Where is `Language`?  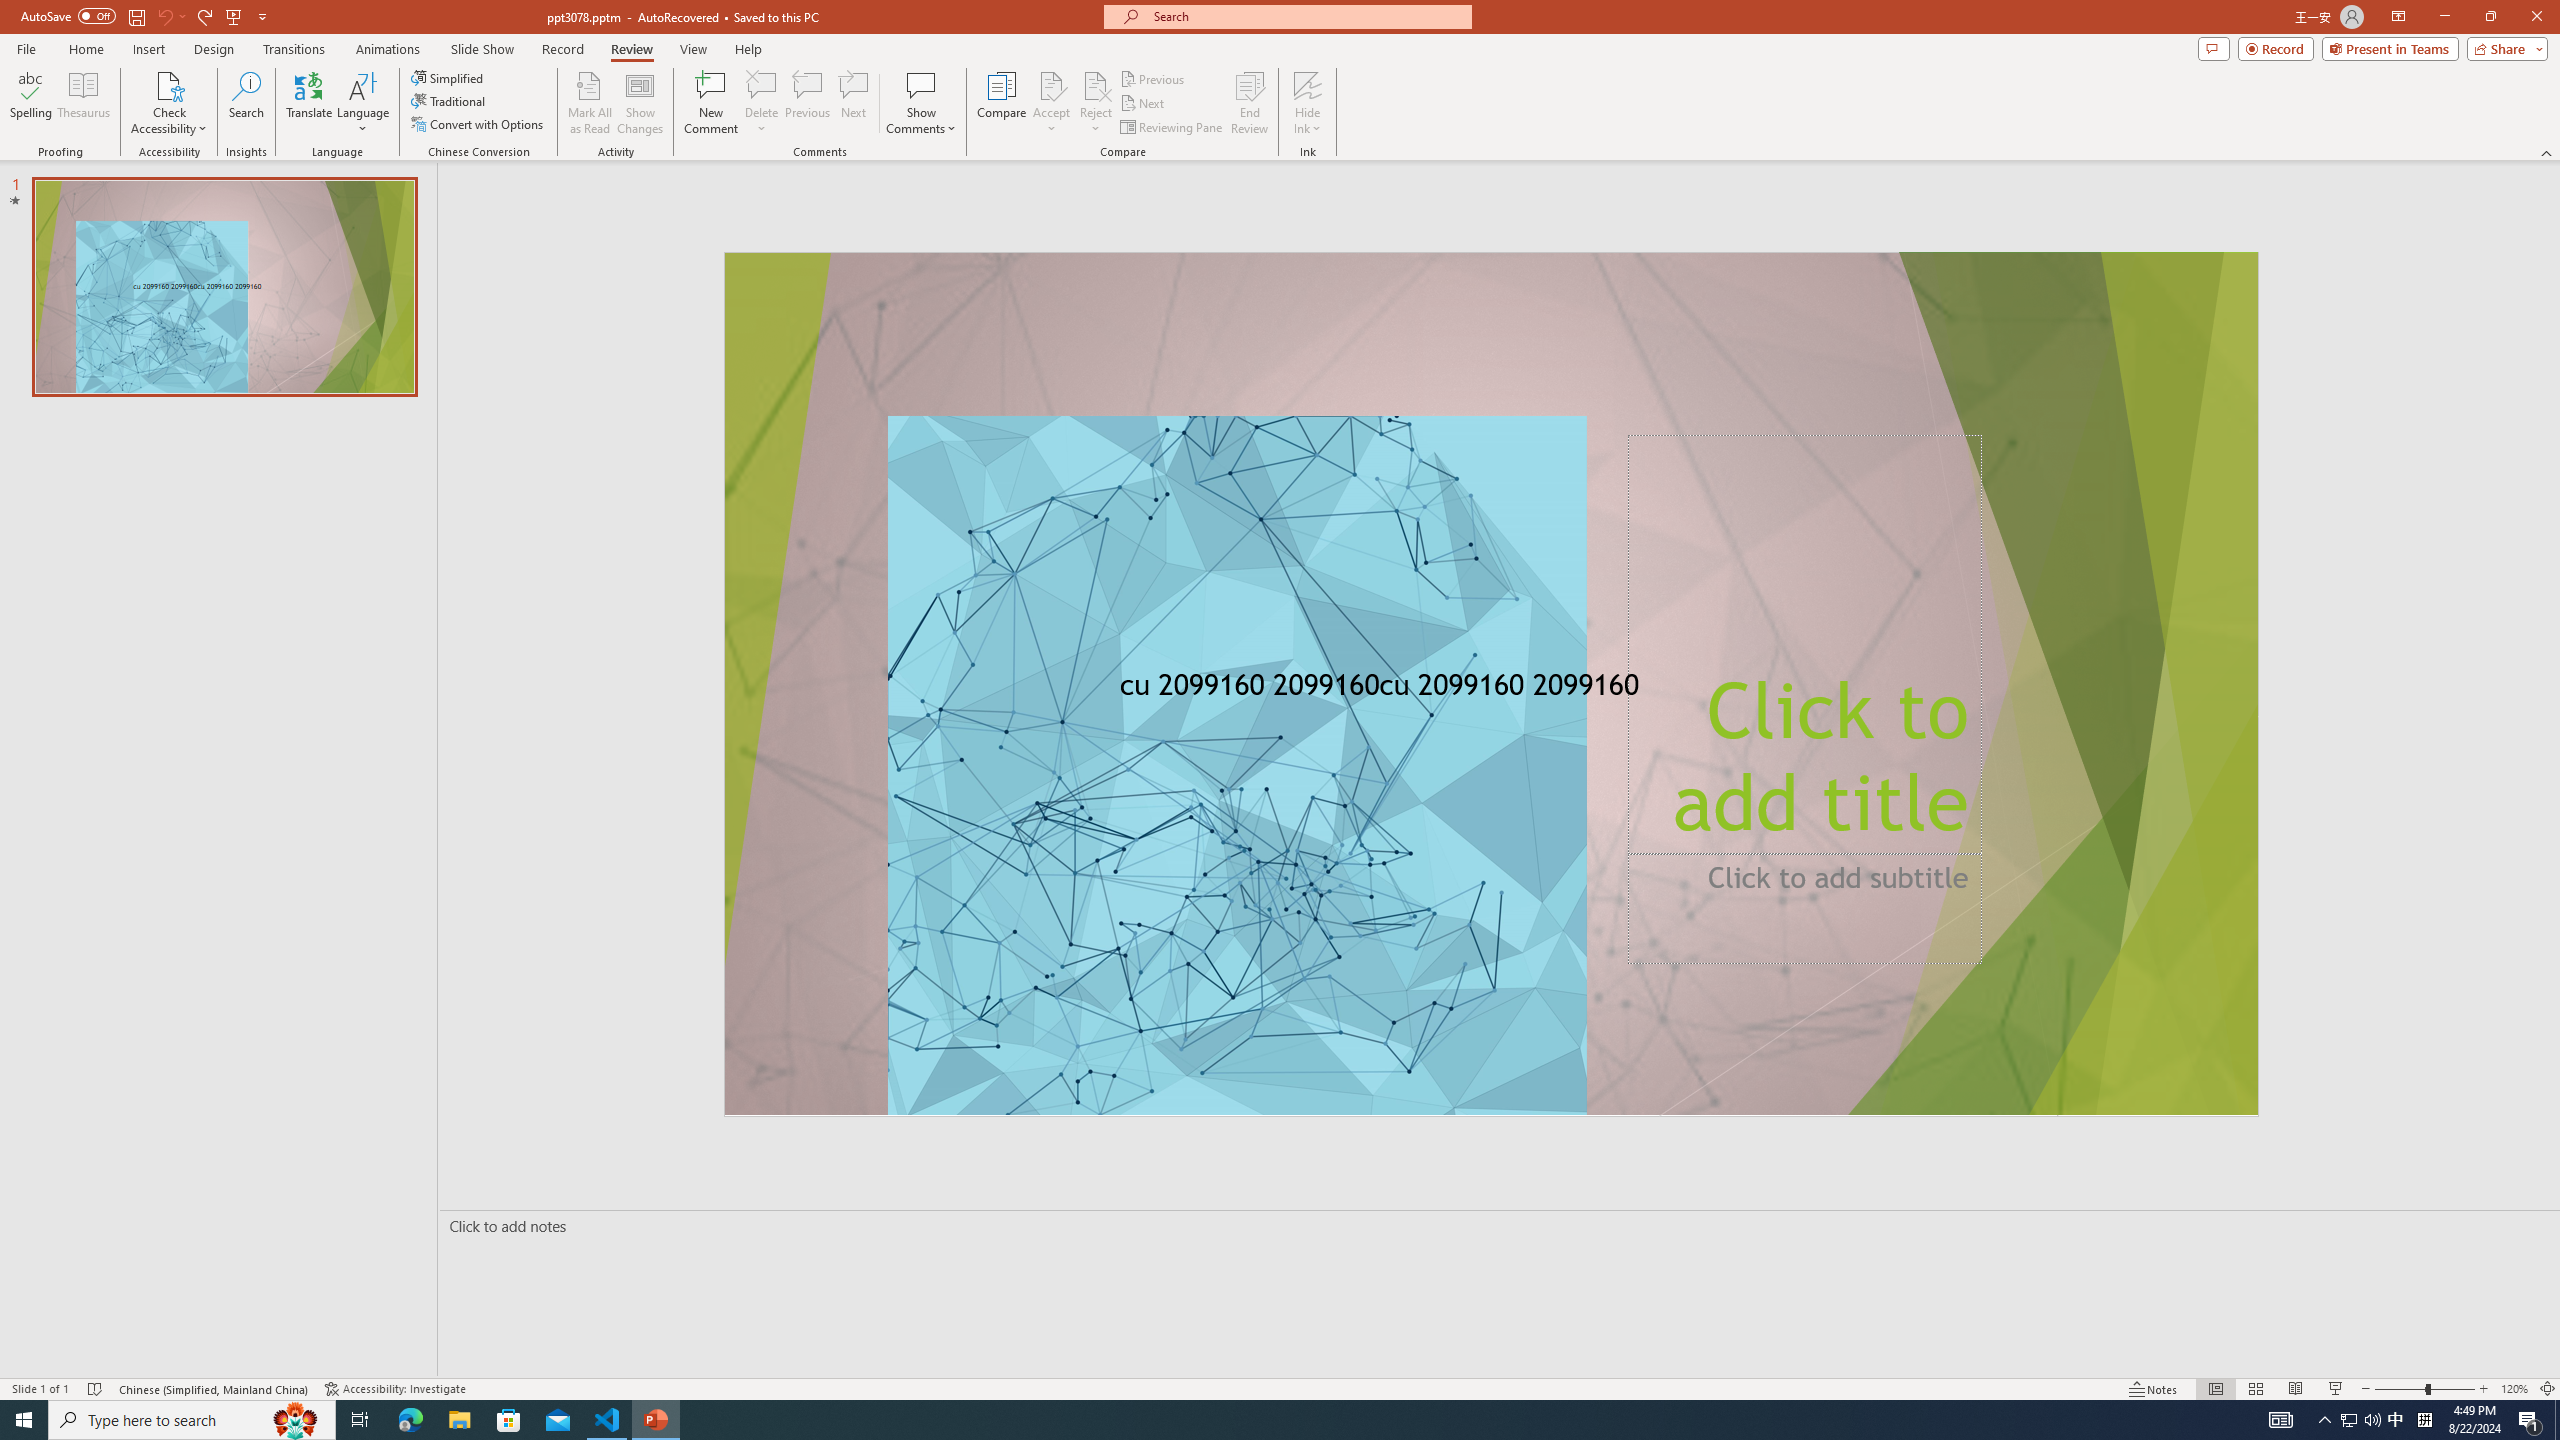 Language is located at coordinates (363, 103).